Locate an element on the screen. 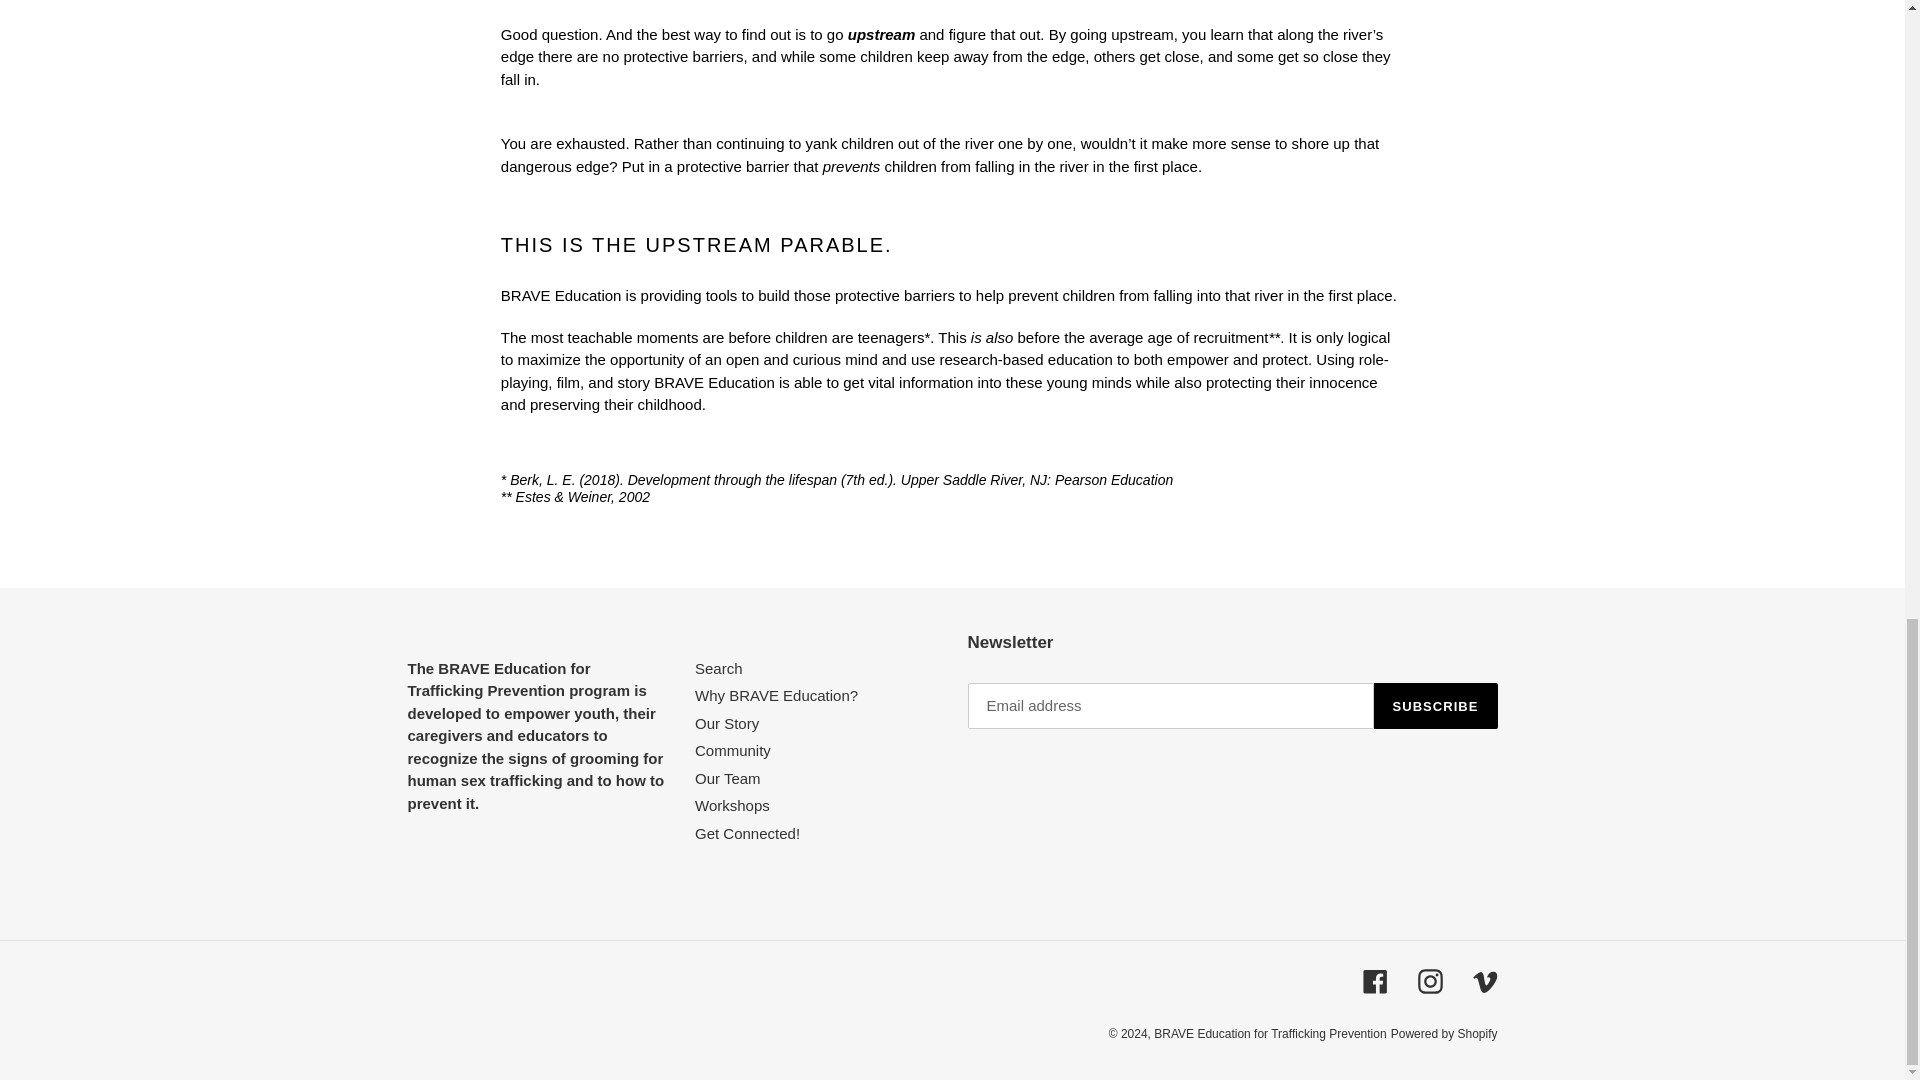 This screenshot has width=1920, height=1080. Vimeo is located at coordinates (1484, 980).